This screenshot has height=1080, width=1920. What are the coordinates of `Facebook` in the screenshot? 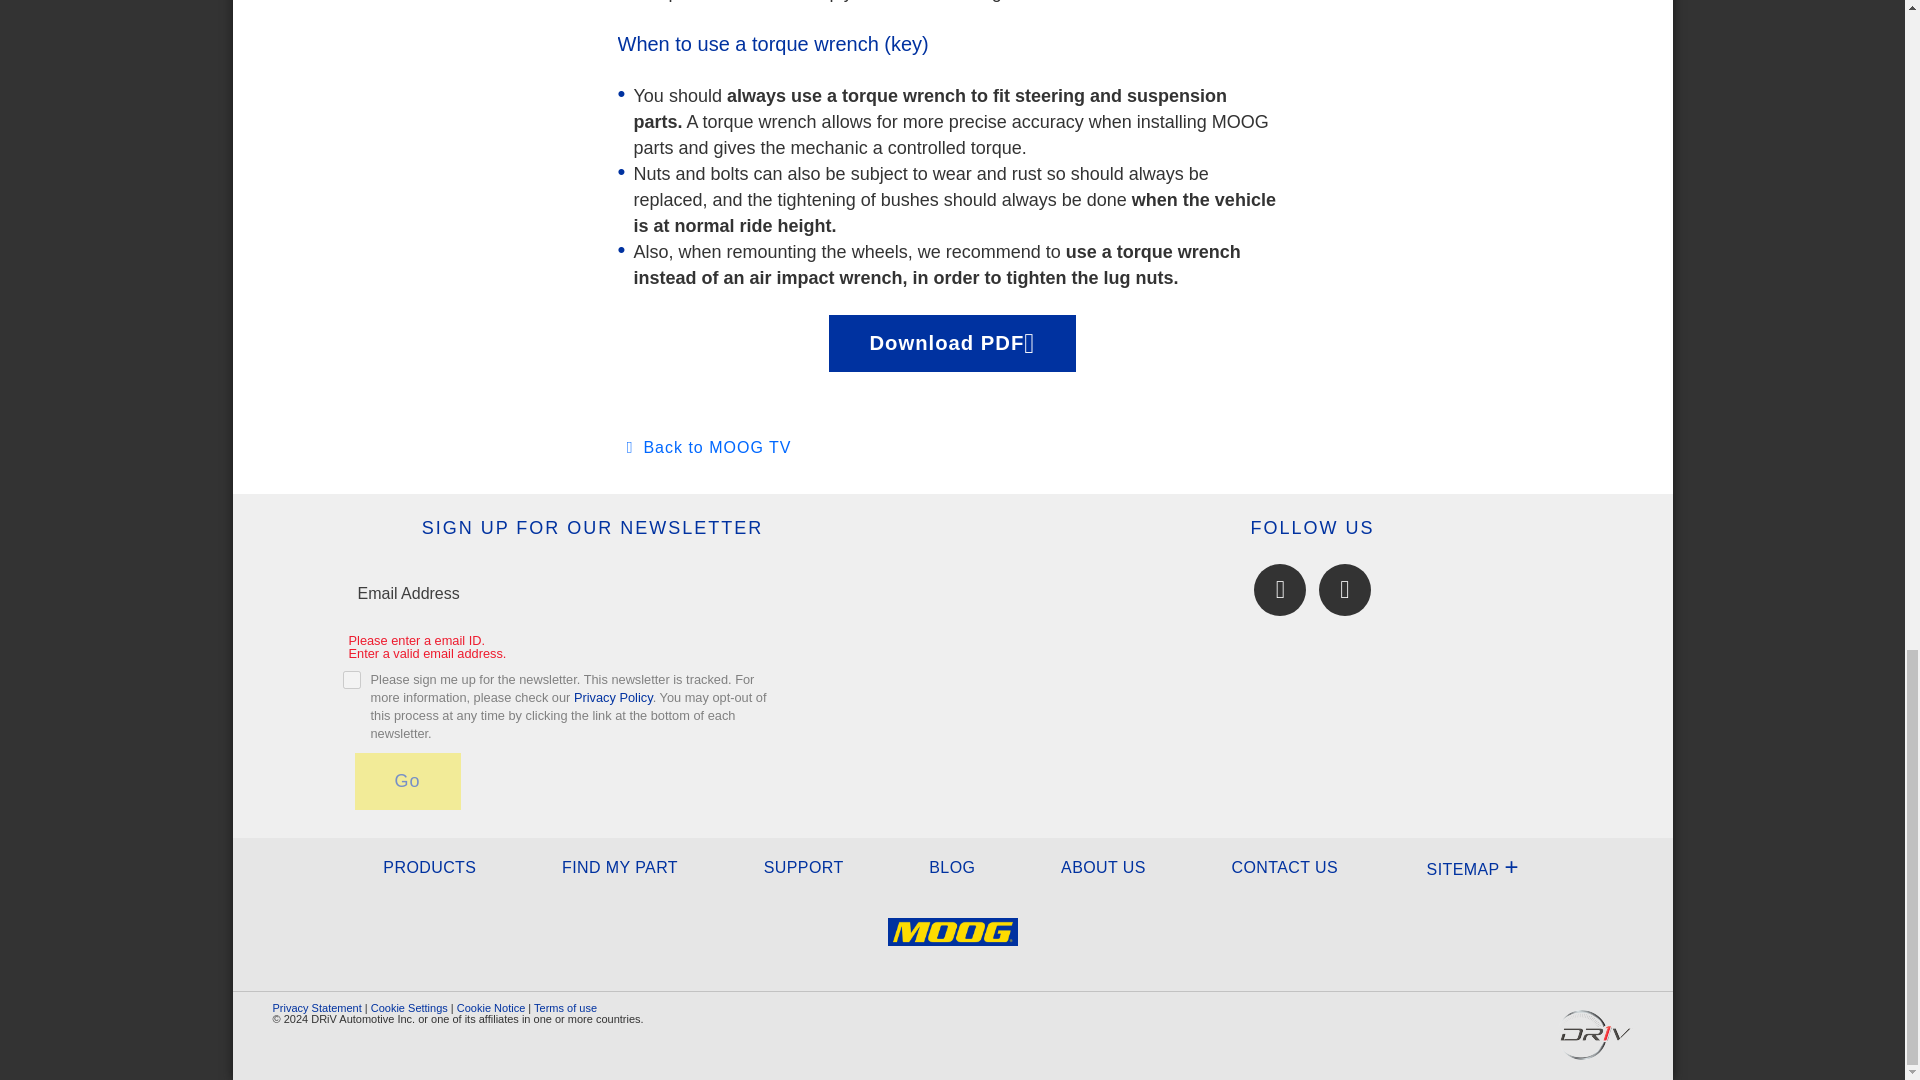 It's located at (1279, 589).